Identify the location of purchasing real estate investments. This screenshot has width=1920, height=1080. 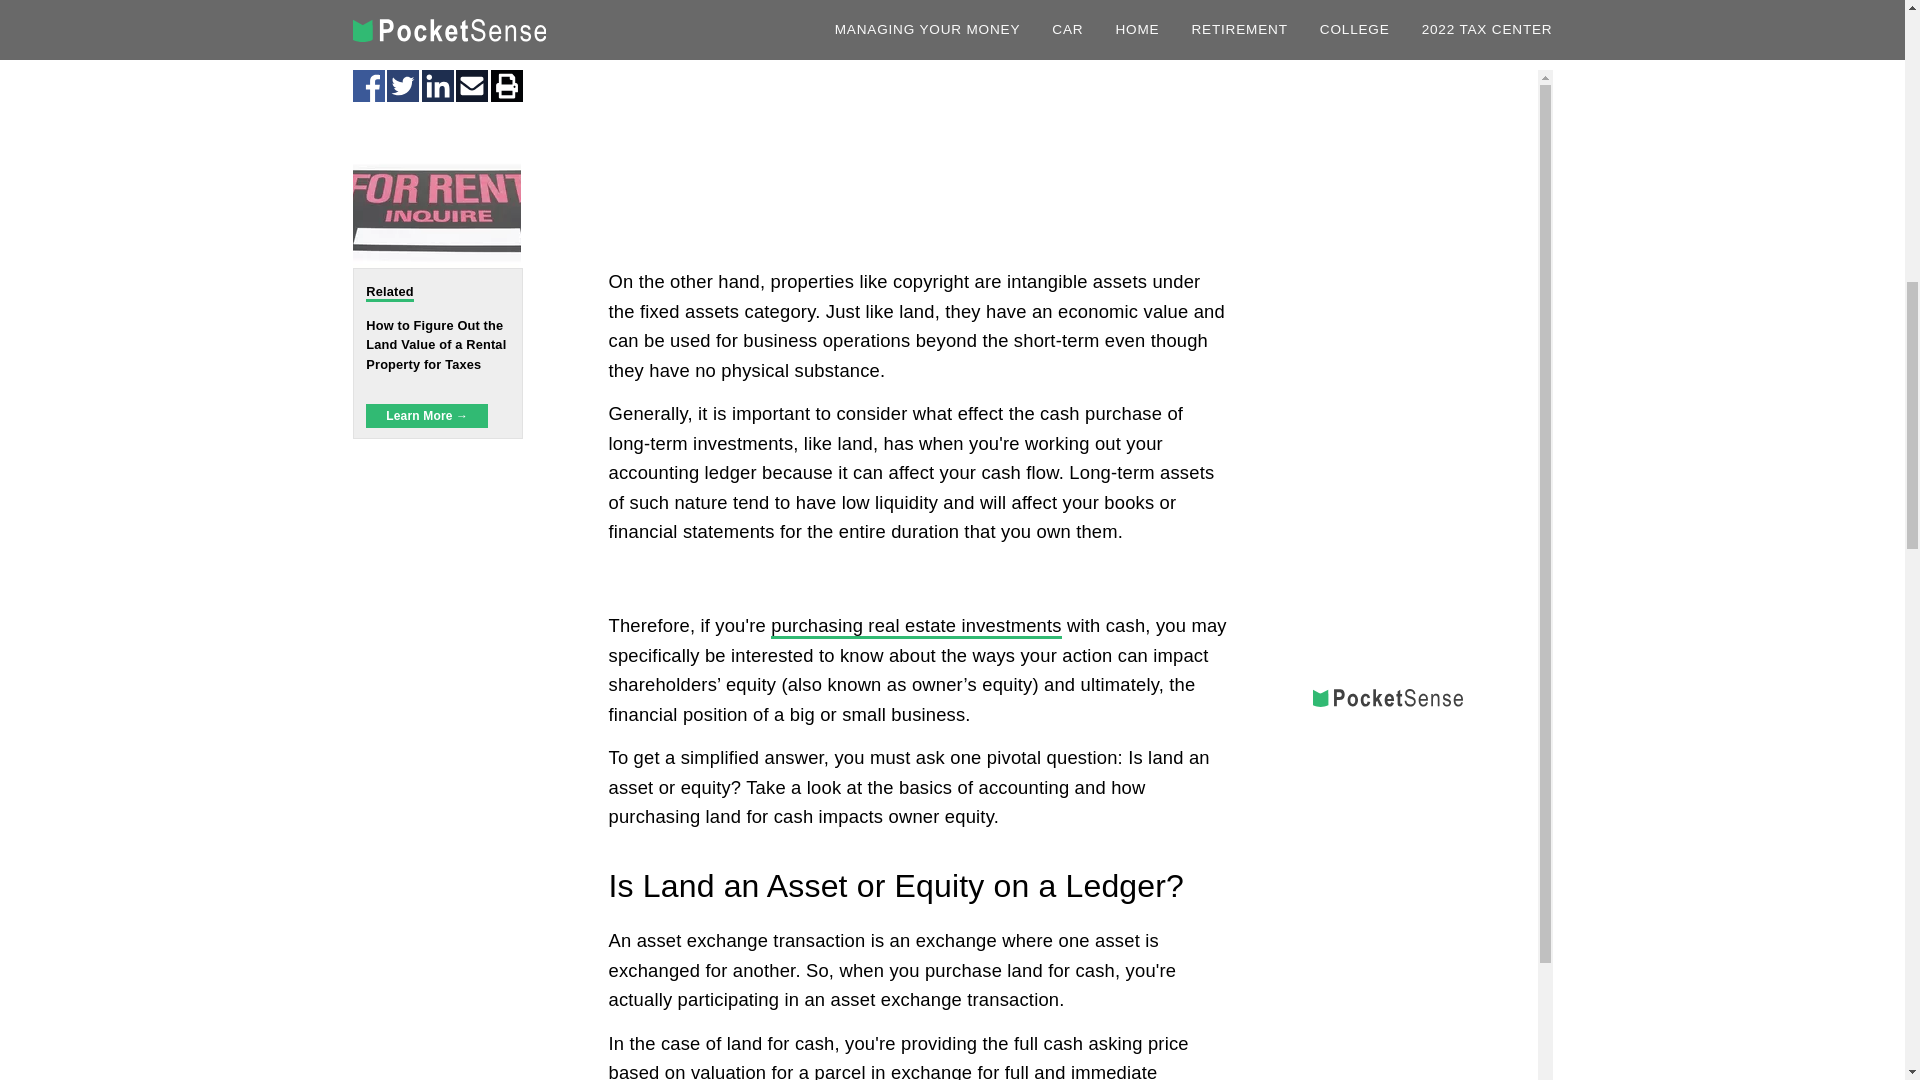
(916, 626).